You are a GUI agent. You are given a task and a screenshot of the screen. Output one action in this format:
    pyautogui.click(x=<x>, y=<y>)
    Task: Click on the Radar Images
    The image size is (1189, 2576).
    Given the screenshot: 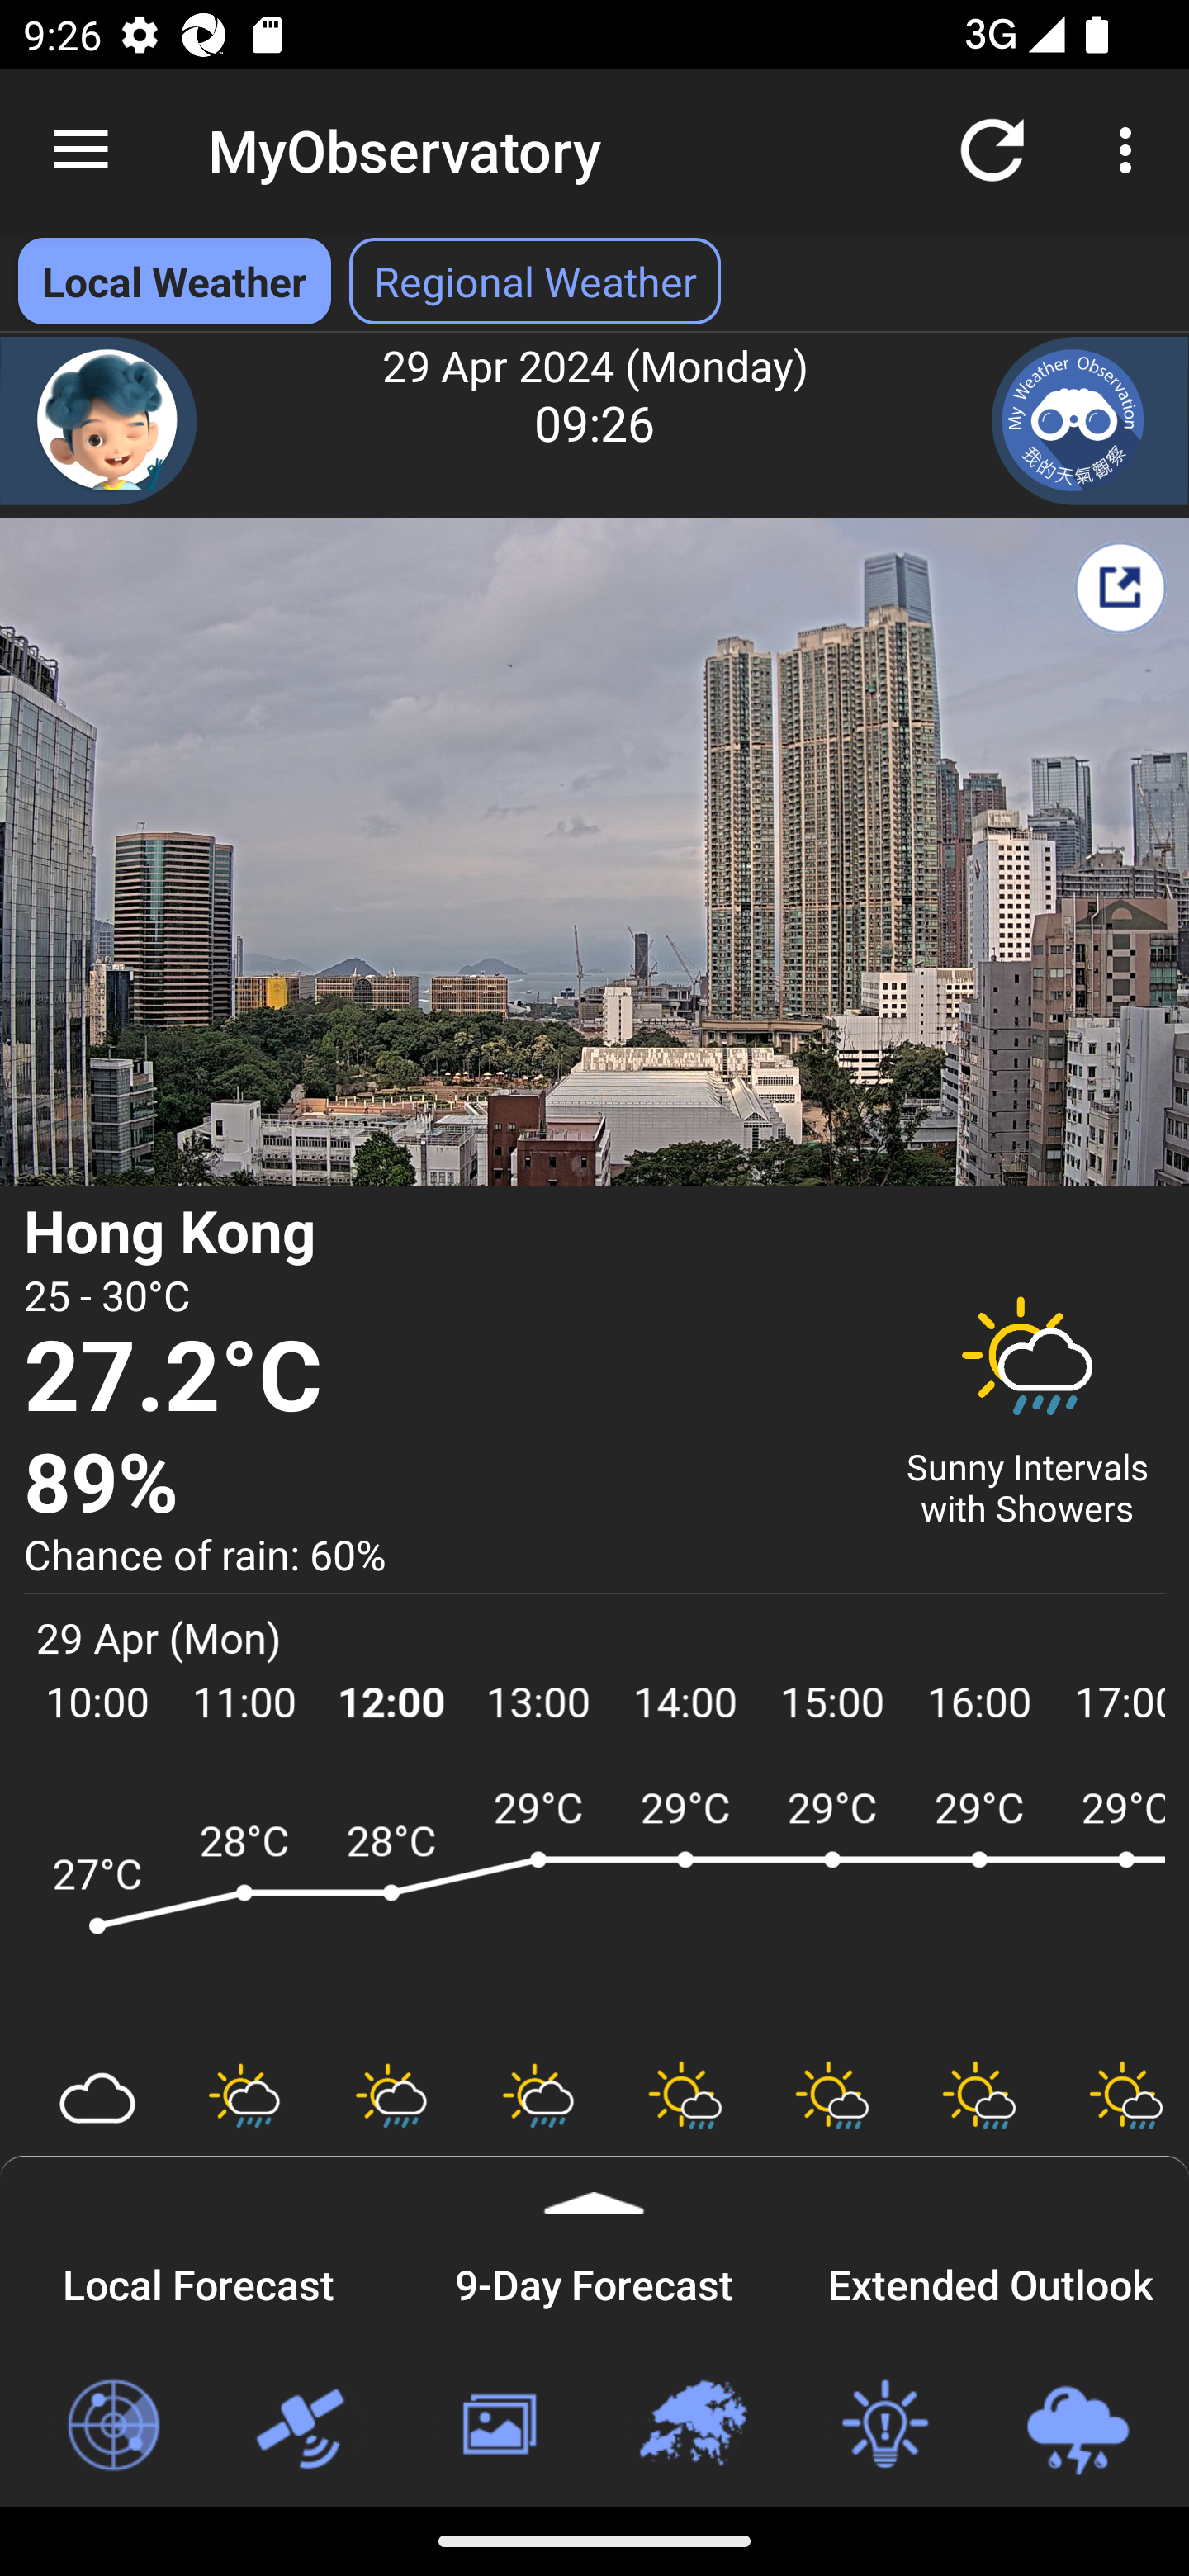 What is the action you would take?
    pyautogui.click(x=112, y=2426)
    